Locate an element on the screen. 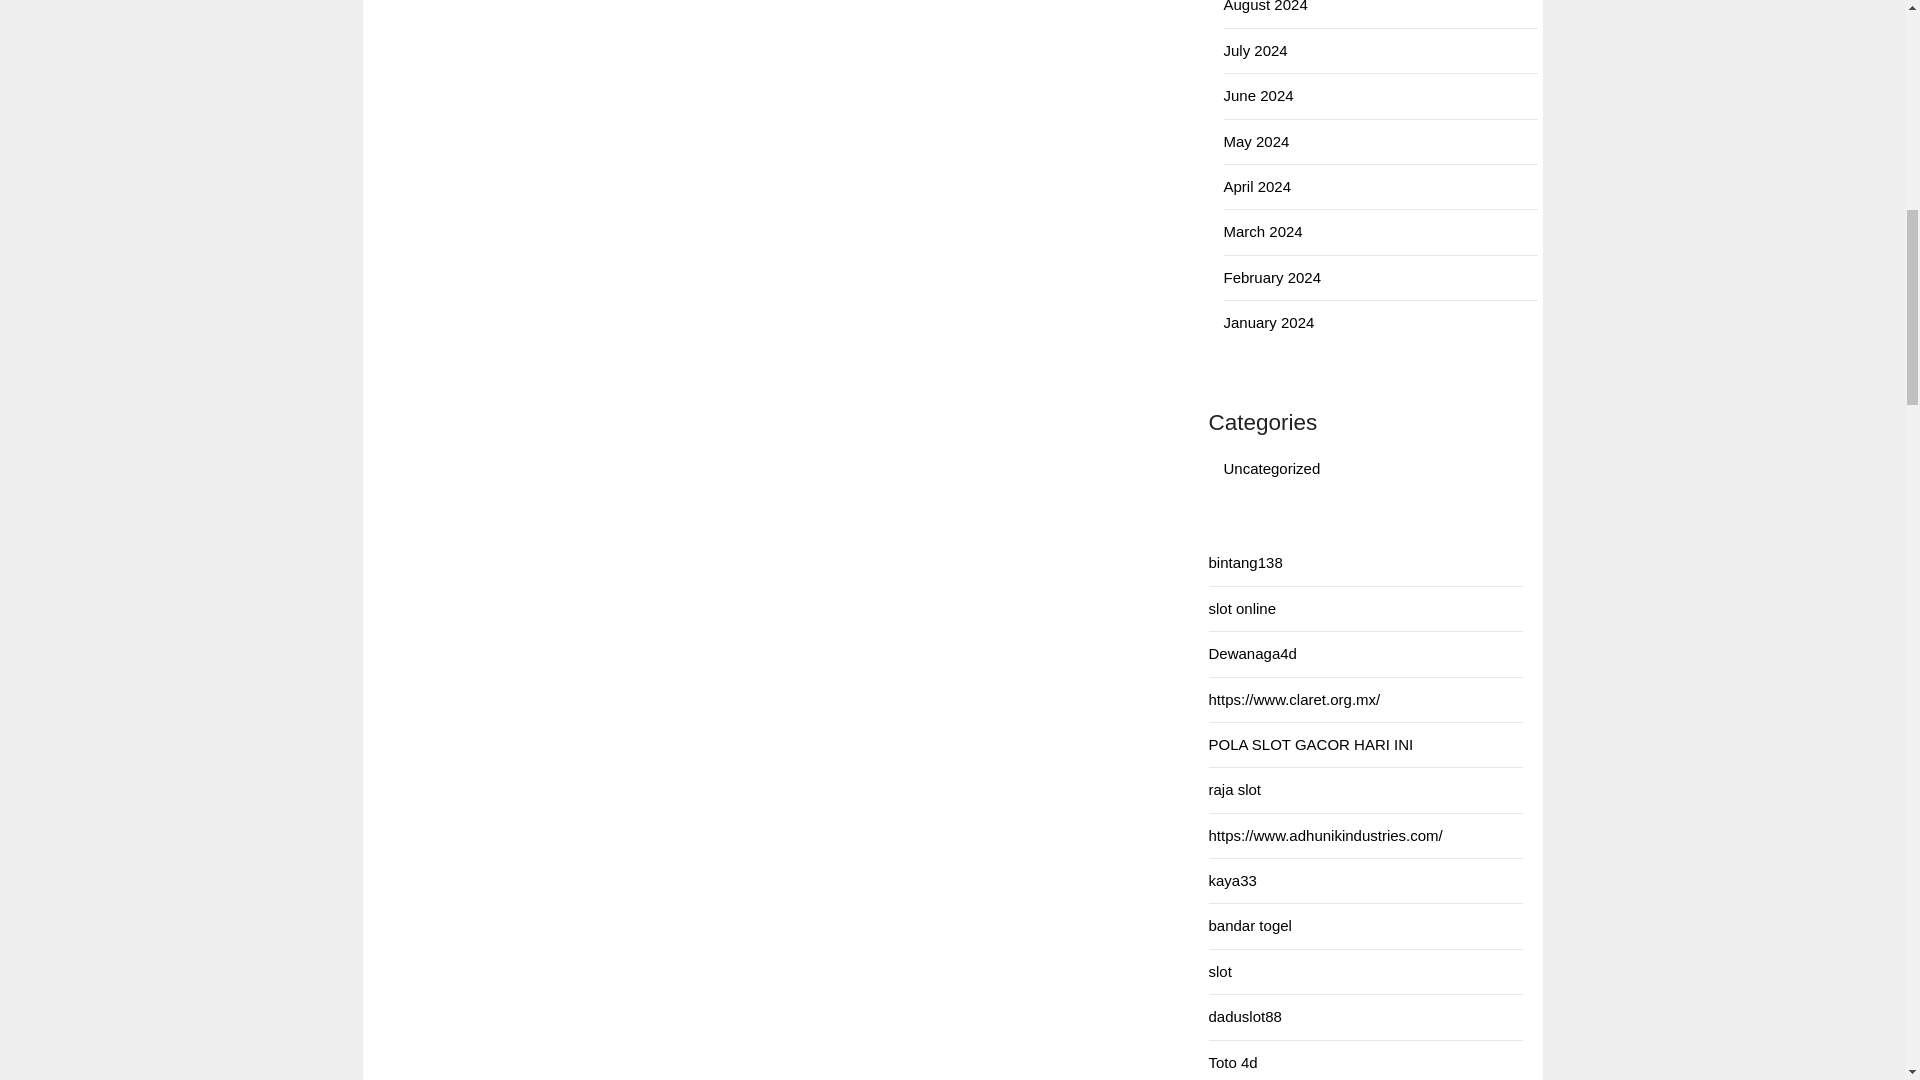 The image size is (1920, 1080). January 2024 is located at coordinates (1270, 322).